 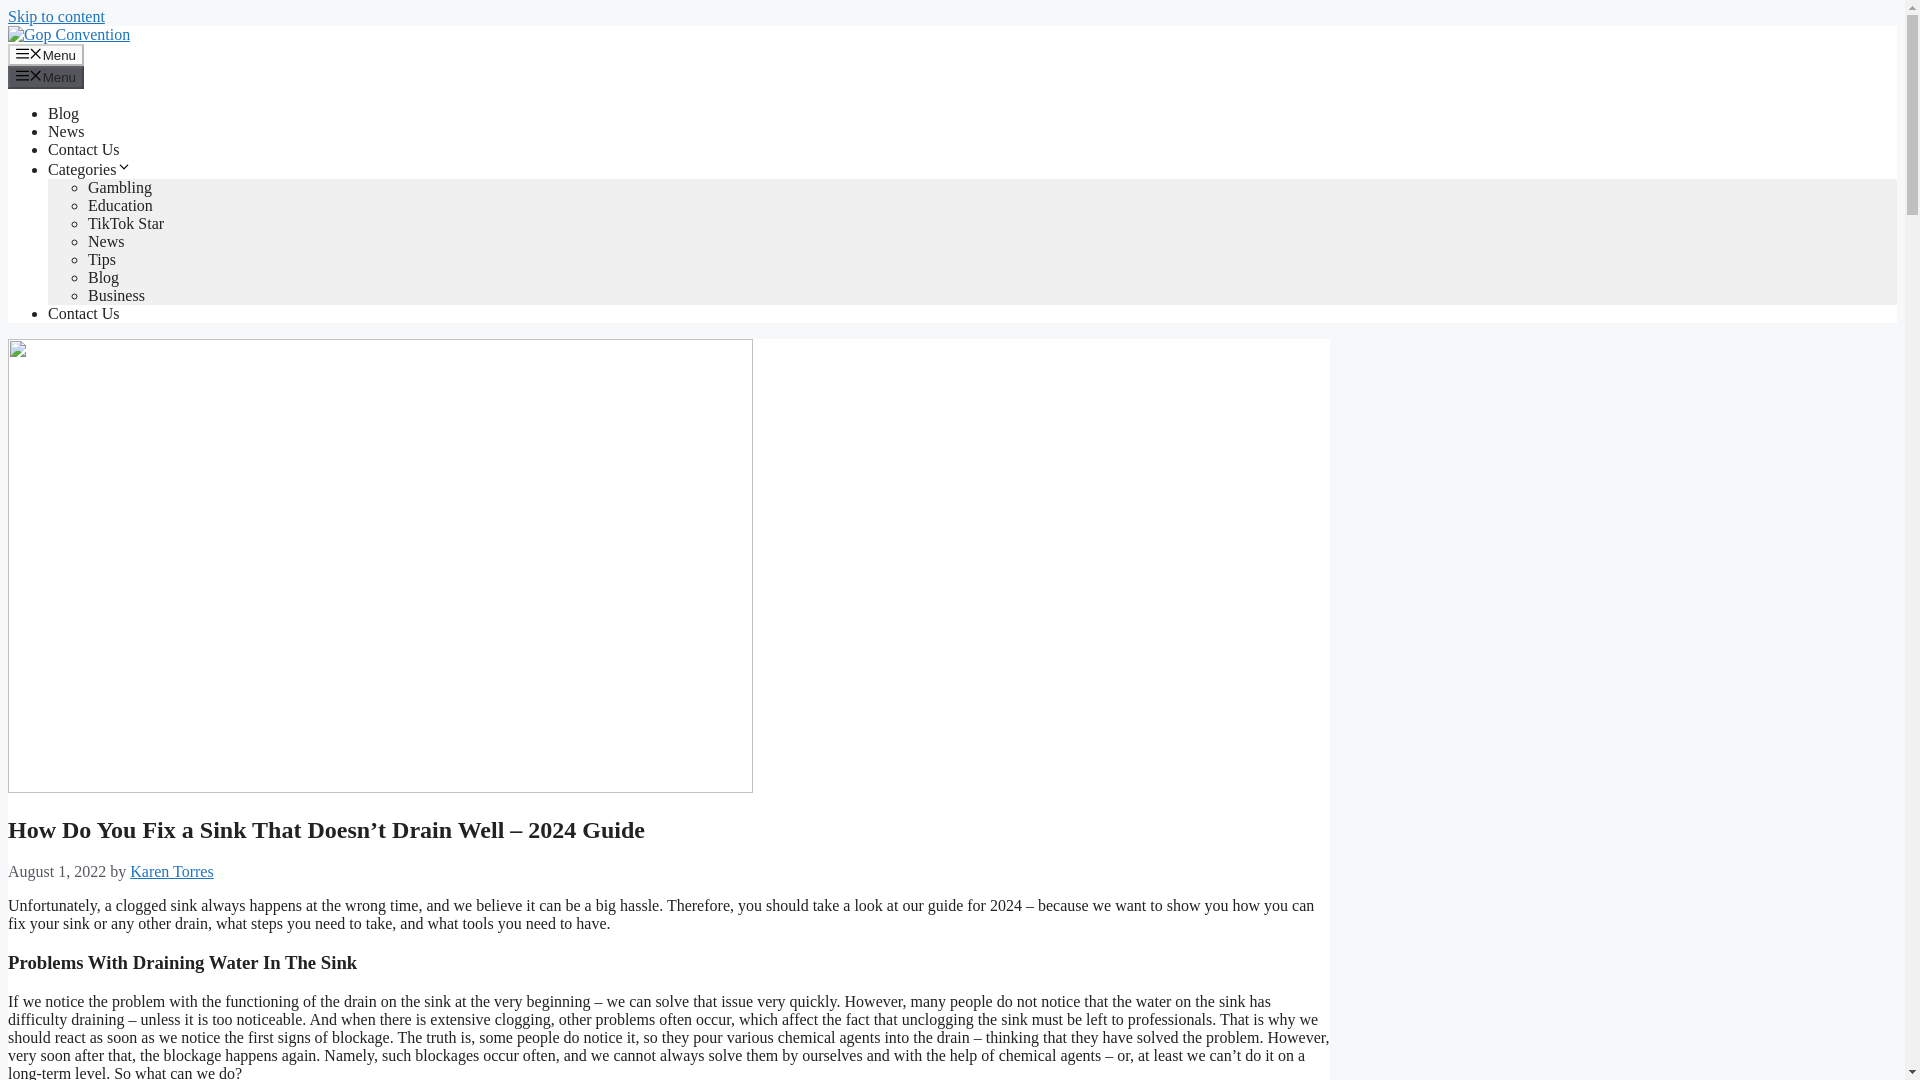 I want to click on View all posts by Karen Torres, so click(x=172, y=871).